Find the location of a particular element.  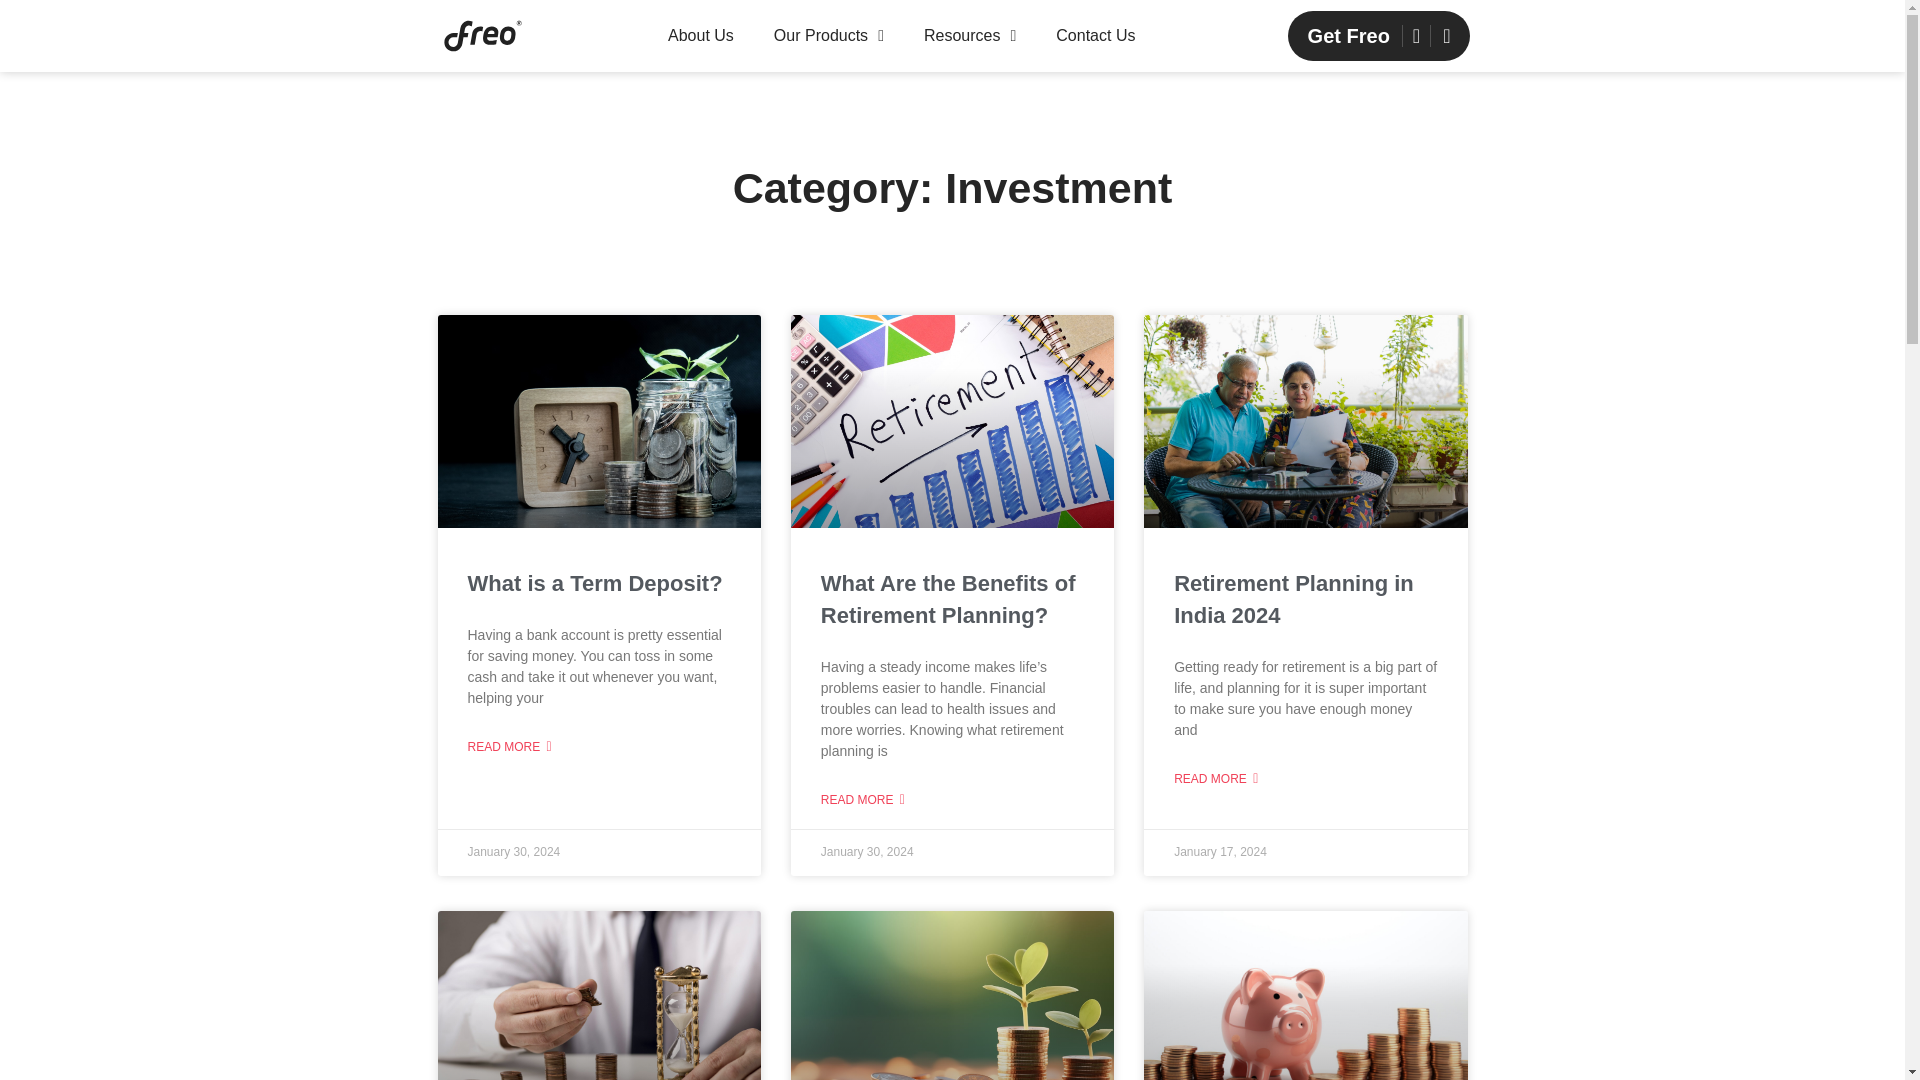

Our Products is located at coordinates (828, 35).